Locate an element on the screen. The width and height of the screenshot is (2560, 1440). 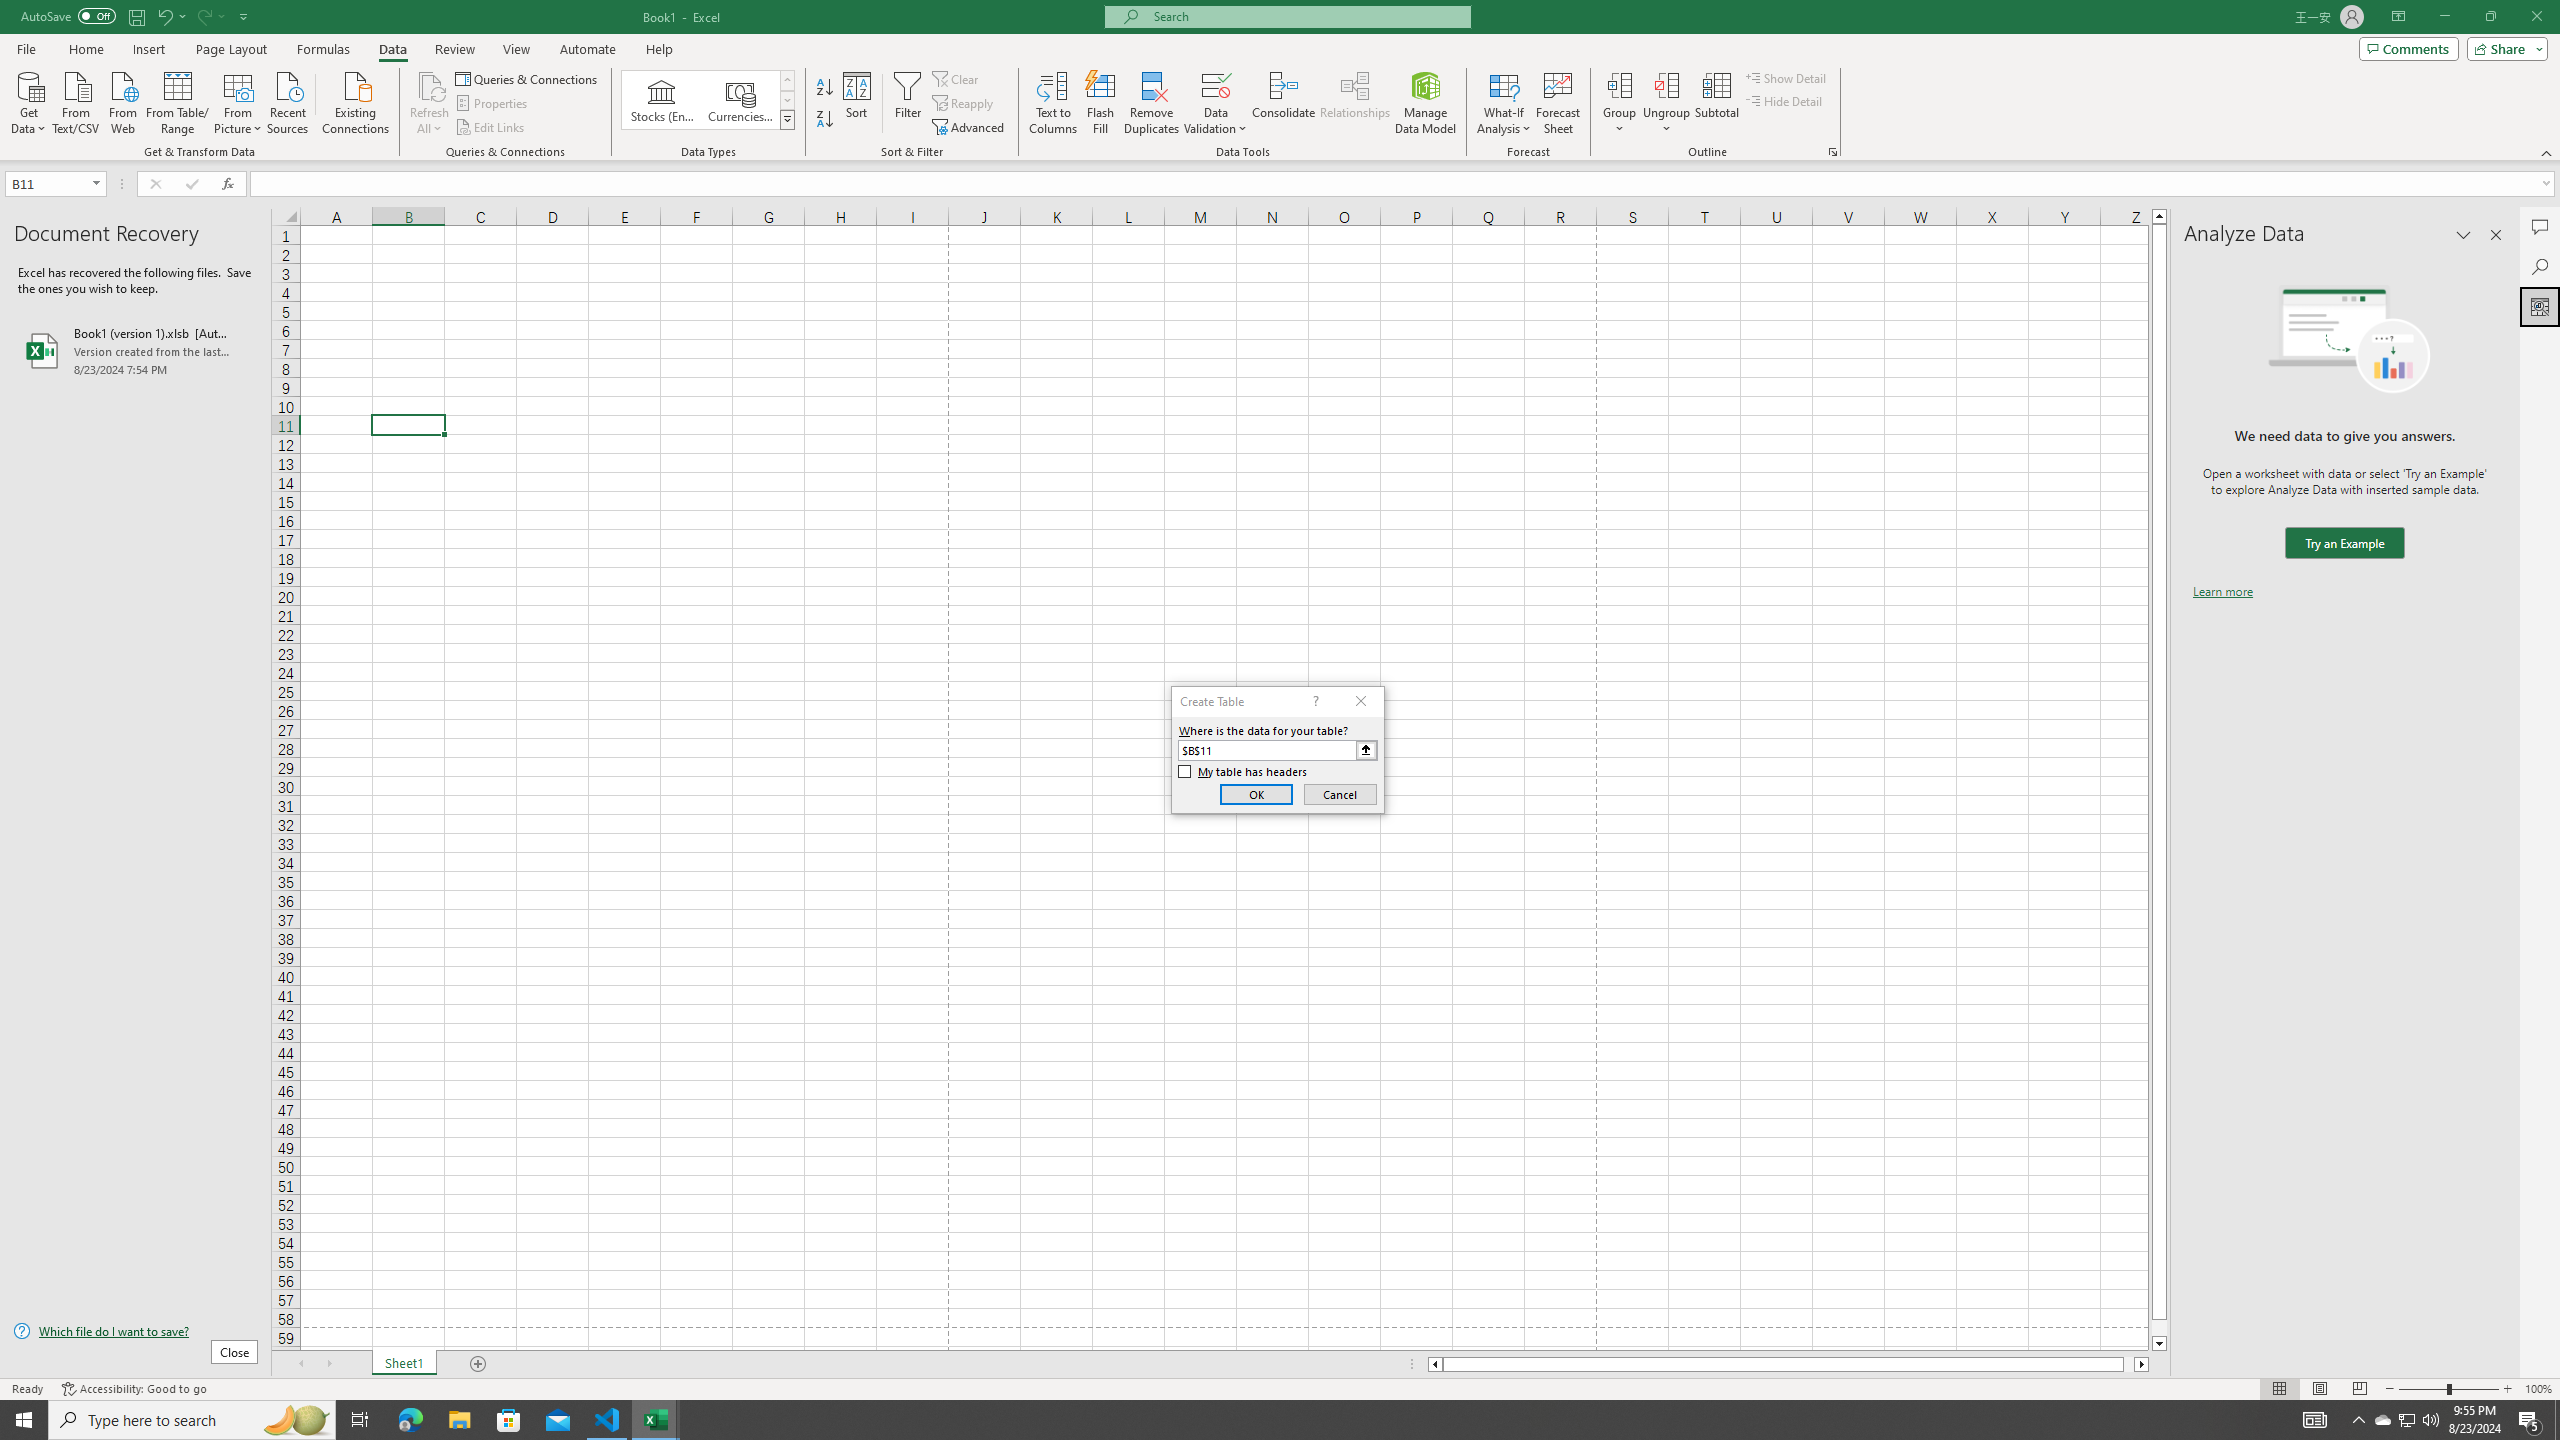
Task Pane Options is located at coordinates (2464, 235).